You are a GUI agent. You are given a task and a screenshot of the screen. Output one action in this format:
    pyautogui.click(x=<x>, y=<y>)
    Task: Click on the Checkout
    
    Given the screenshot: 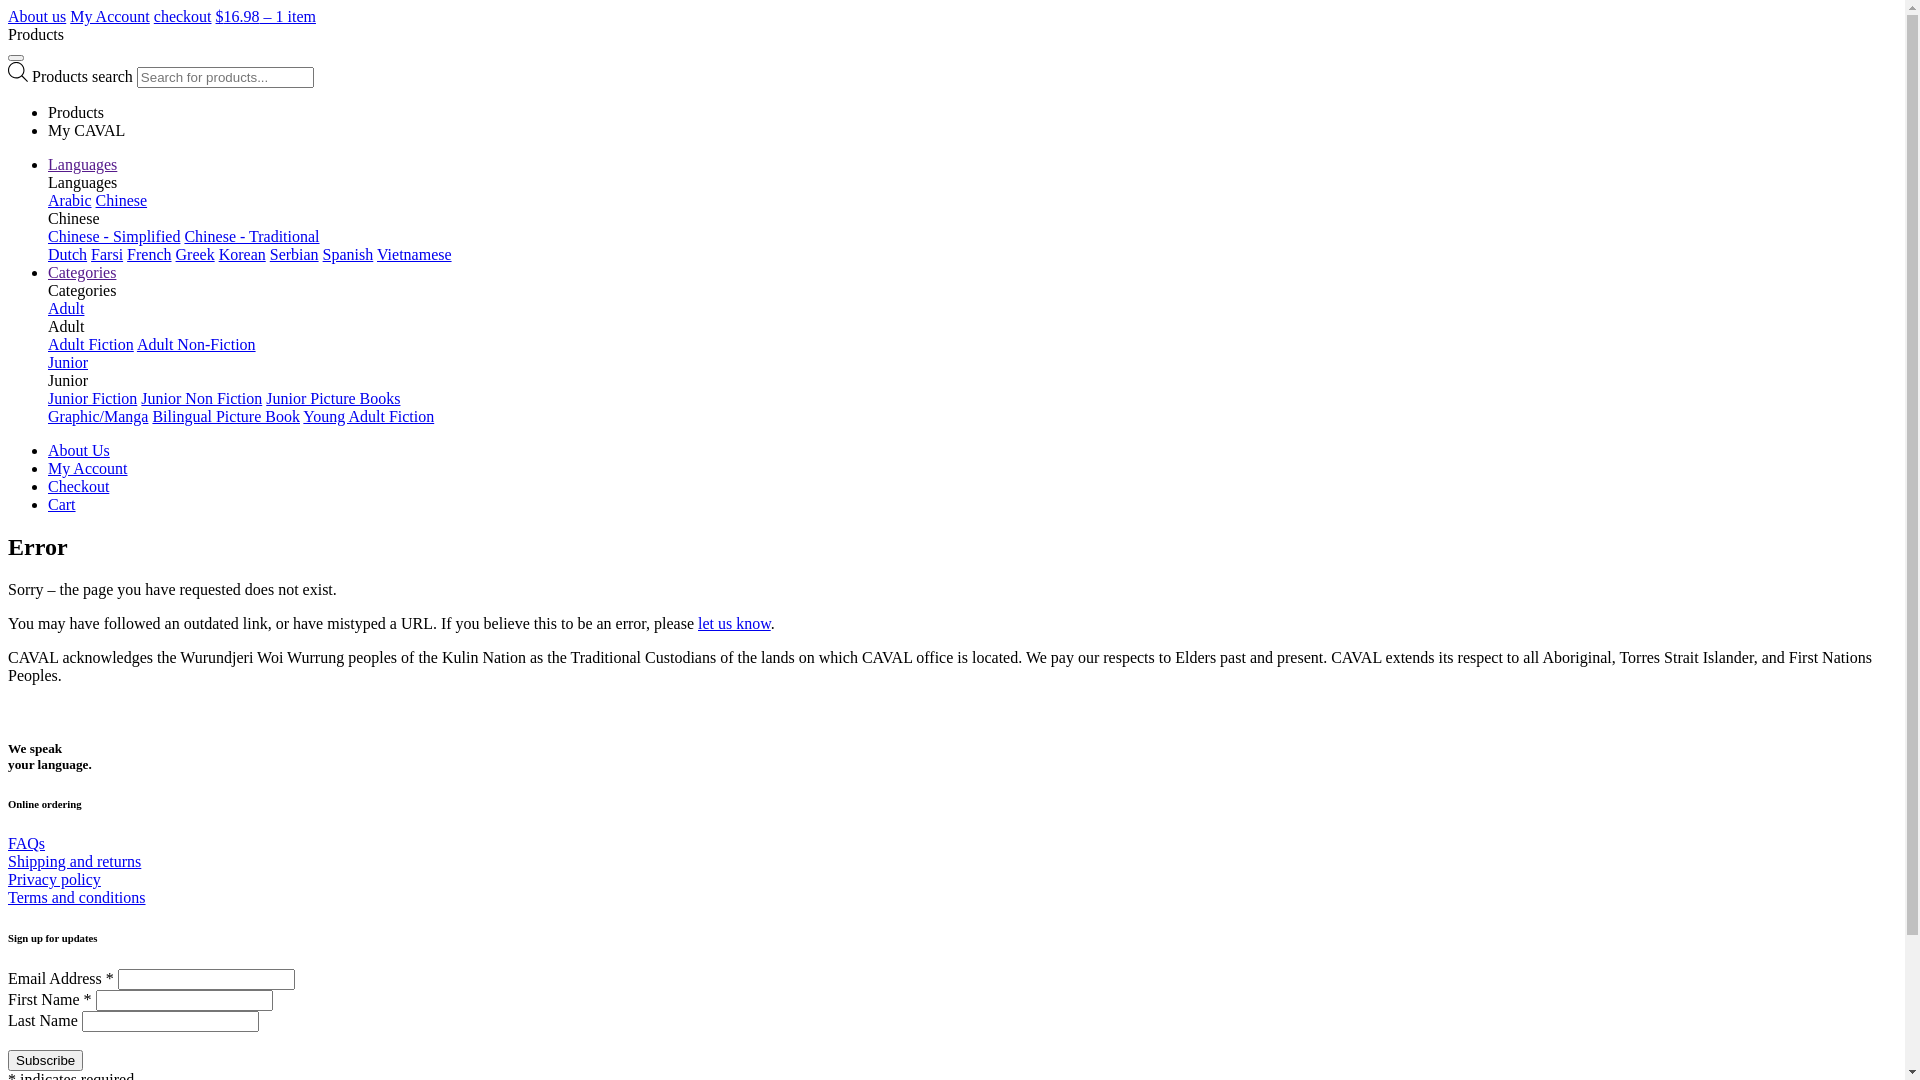 What is the action you would take?
    pyautogui.click(x=78, y=486)
    